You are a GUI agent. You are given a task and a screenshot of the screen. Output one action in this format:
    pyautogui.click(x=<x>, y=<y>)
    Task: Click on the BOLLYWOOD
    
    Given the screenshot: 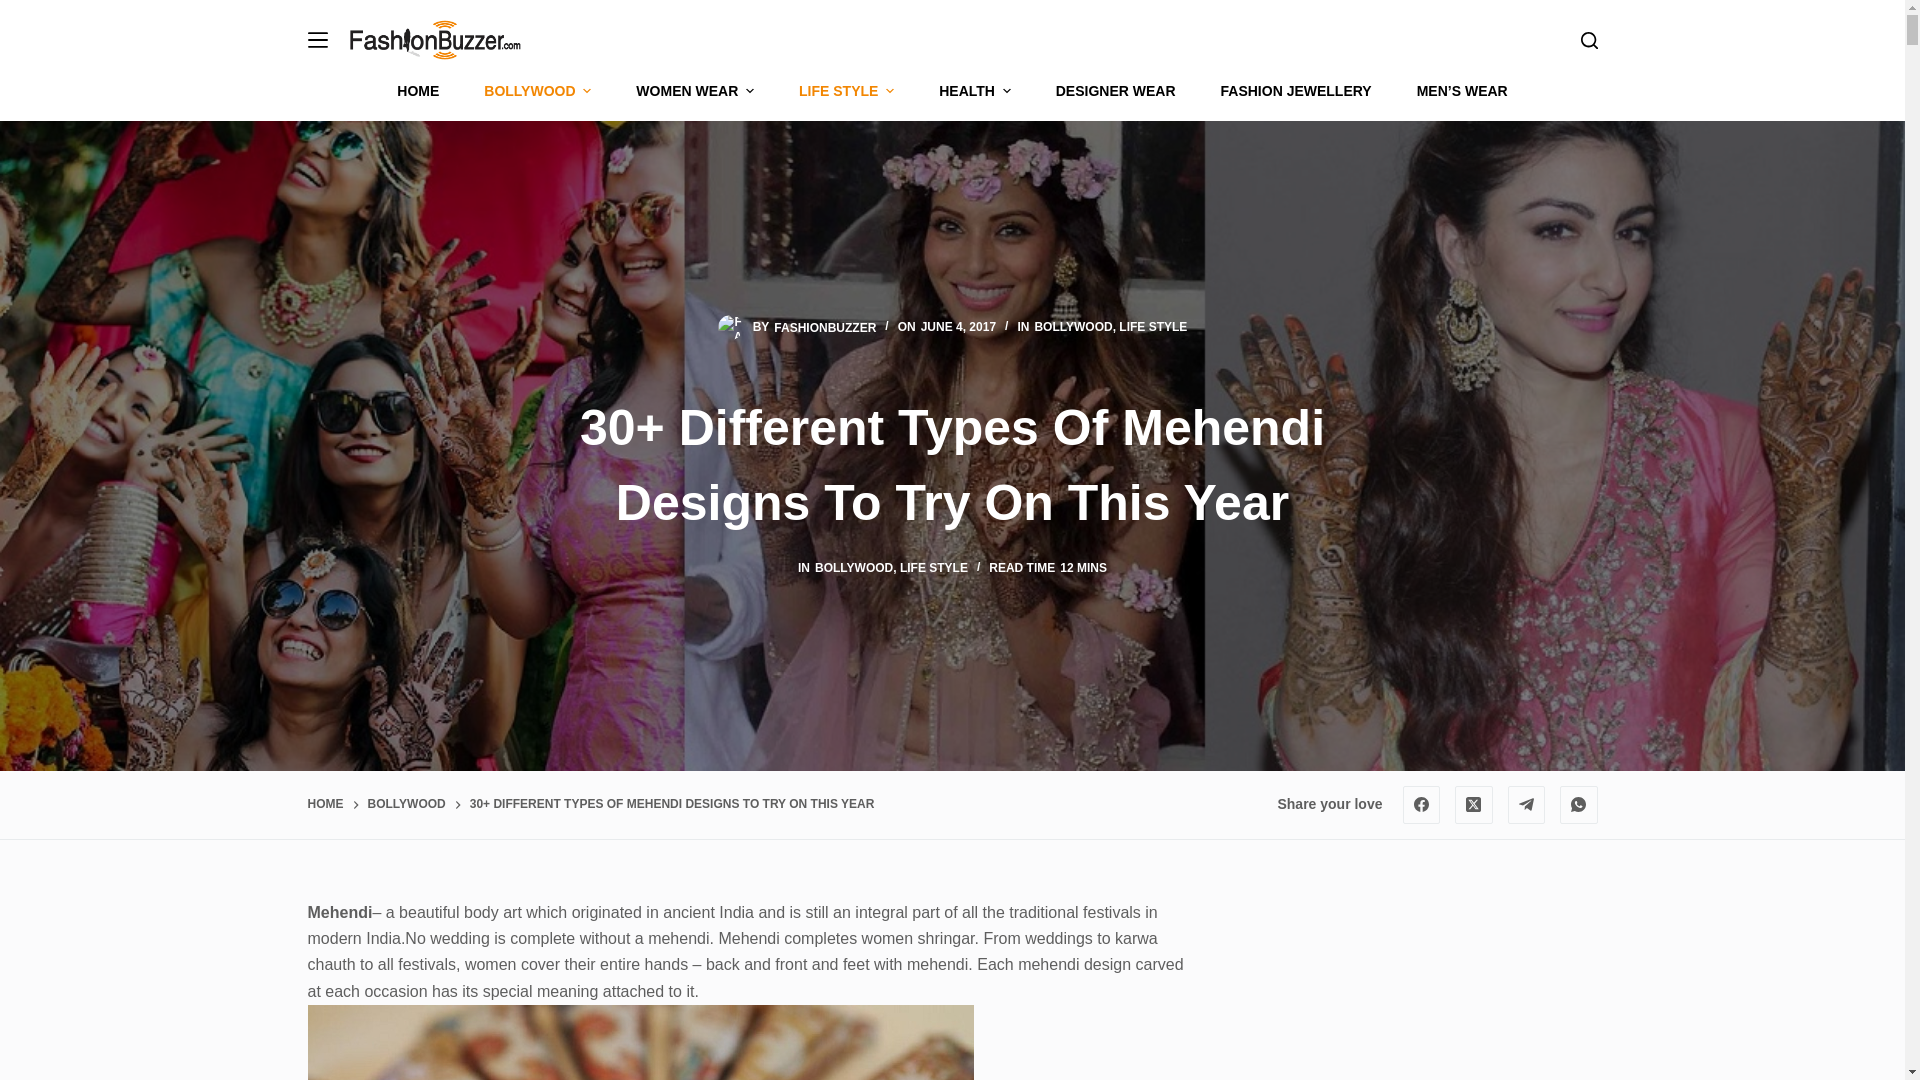 What is the action you would take?
    pyautogui.click(x=538, y=91)
    